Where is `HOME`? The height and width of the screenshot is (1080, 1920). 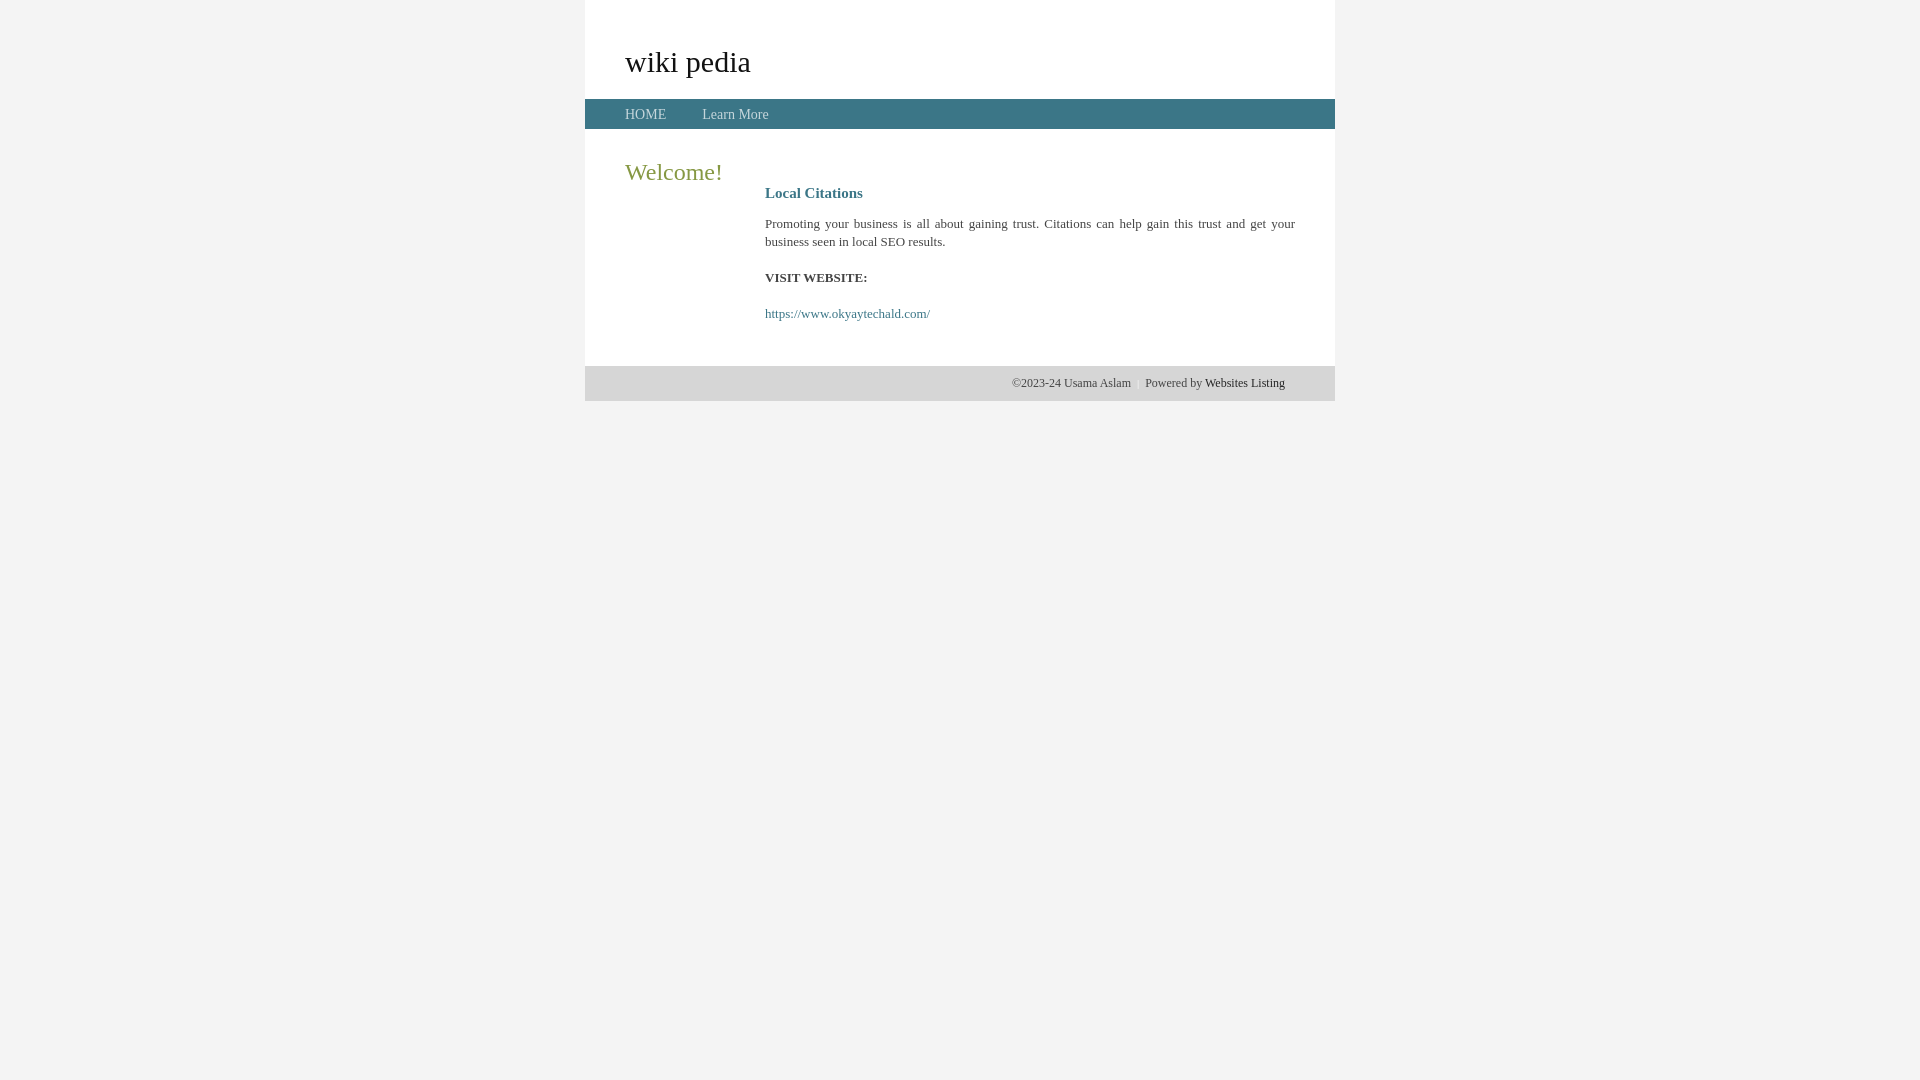
HOME is located at coordinates (646, 114).